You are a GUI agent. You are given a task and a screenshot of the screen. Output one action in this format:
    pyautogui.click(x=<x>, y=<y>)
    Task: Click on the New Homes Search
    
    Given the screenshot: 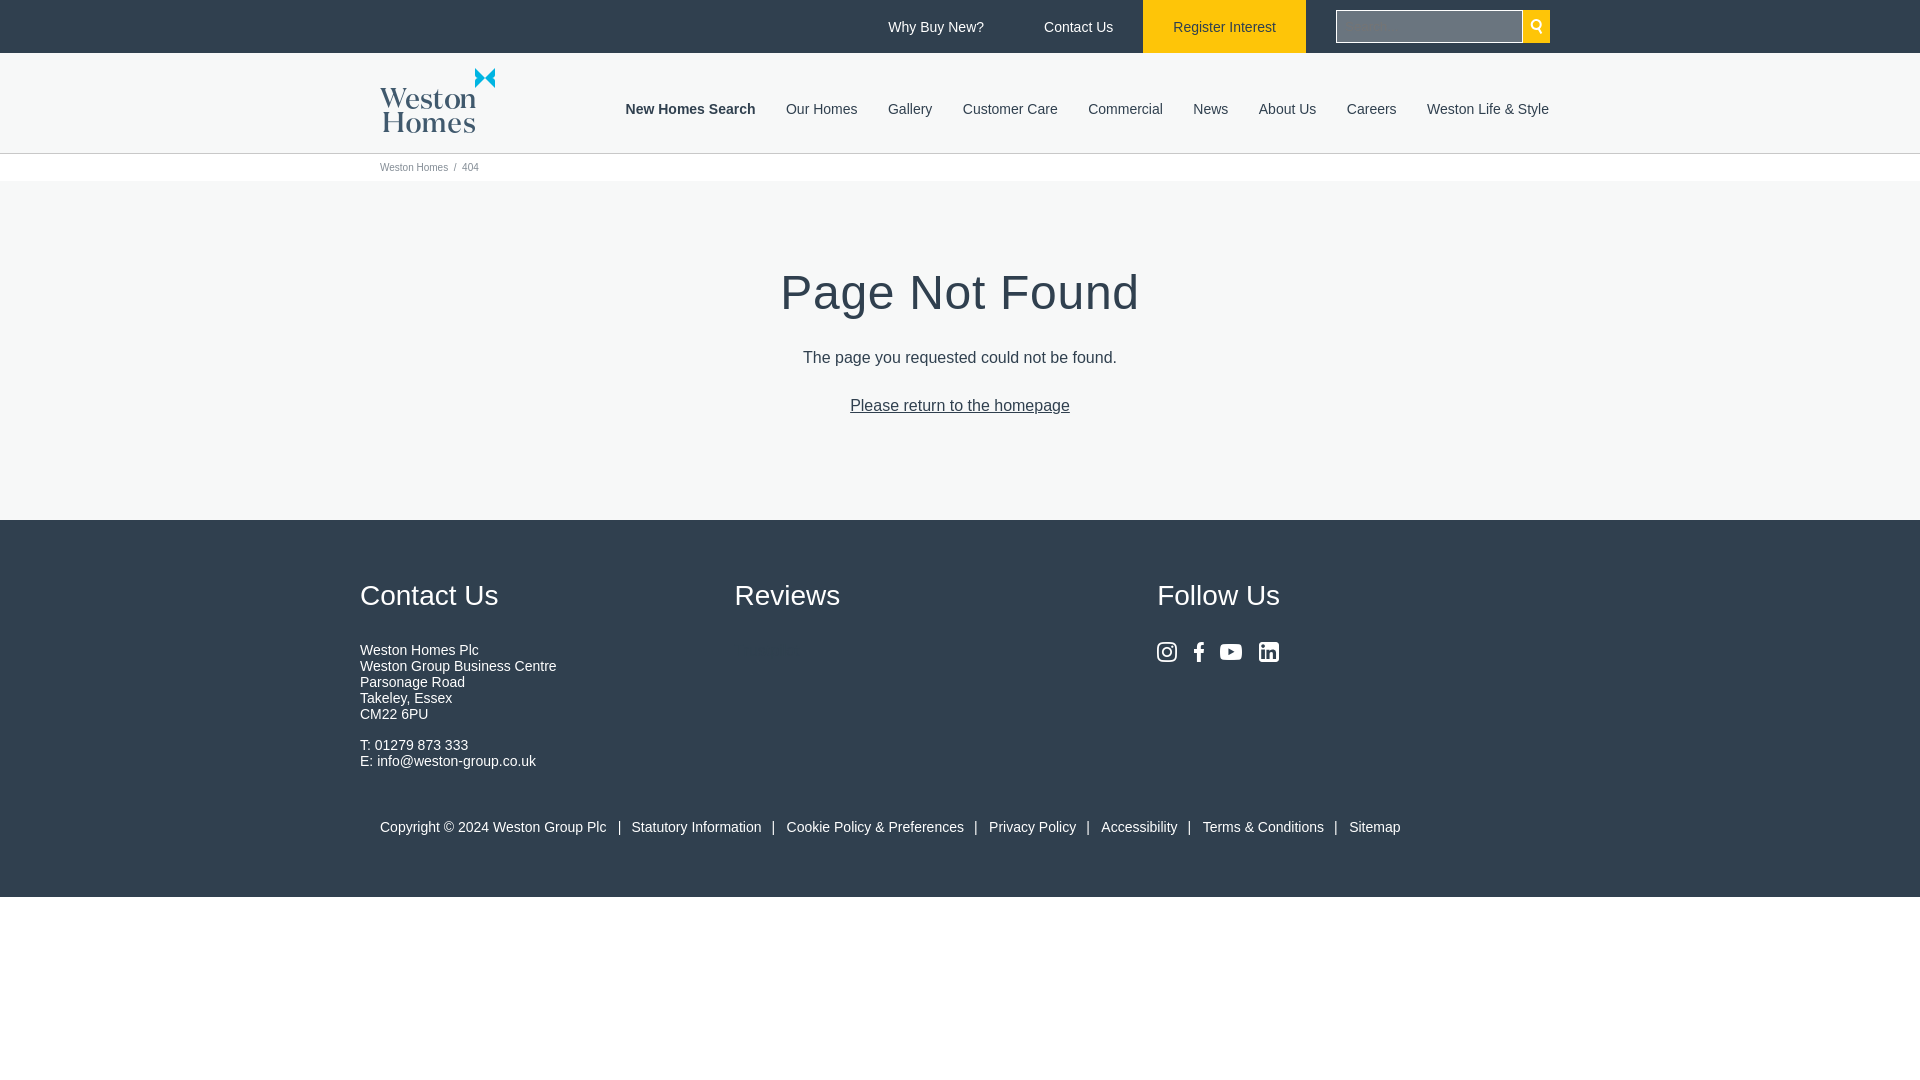 What is the action you would take?
    pyautogui.click(x=690, y=112)
    